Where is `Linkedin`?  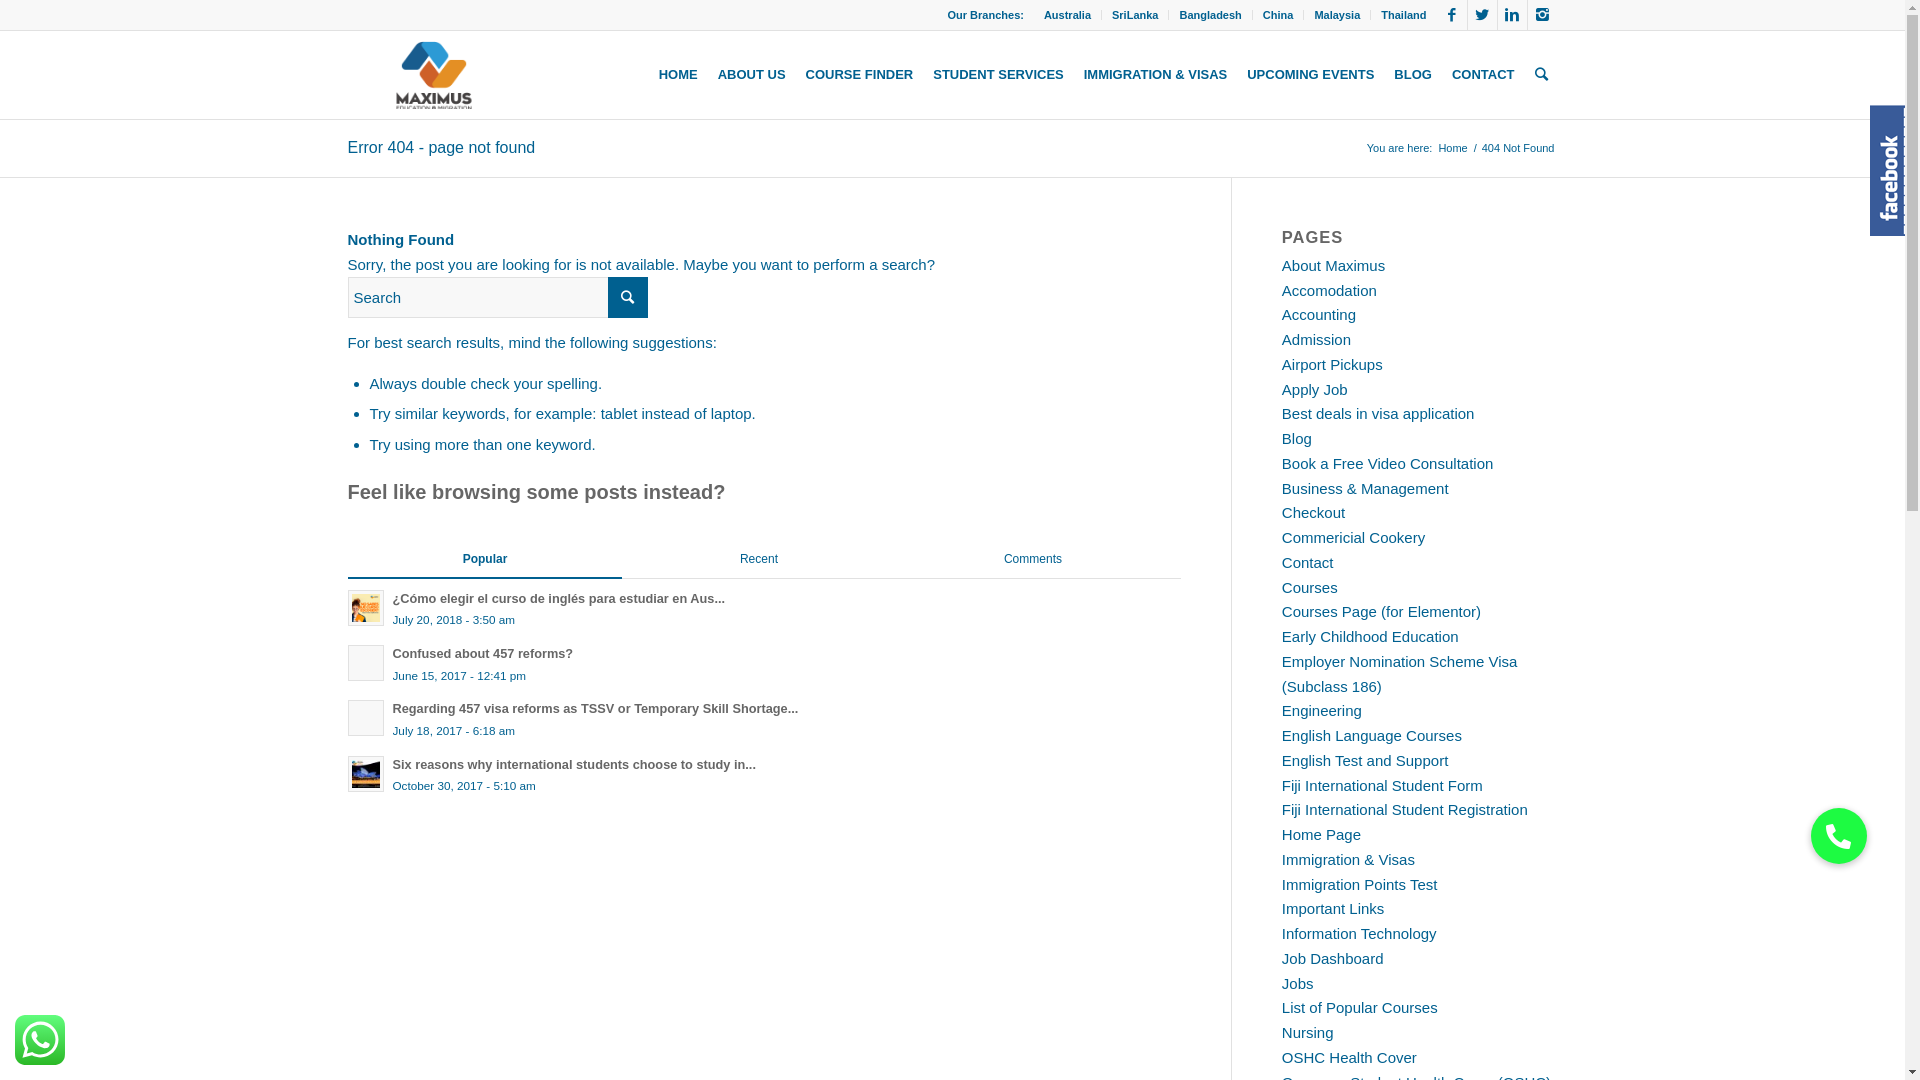 Linkedin is located at coordinates (1512, 15).